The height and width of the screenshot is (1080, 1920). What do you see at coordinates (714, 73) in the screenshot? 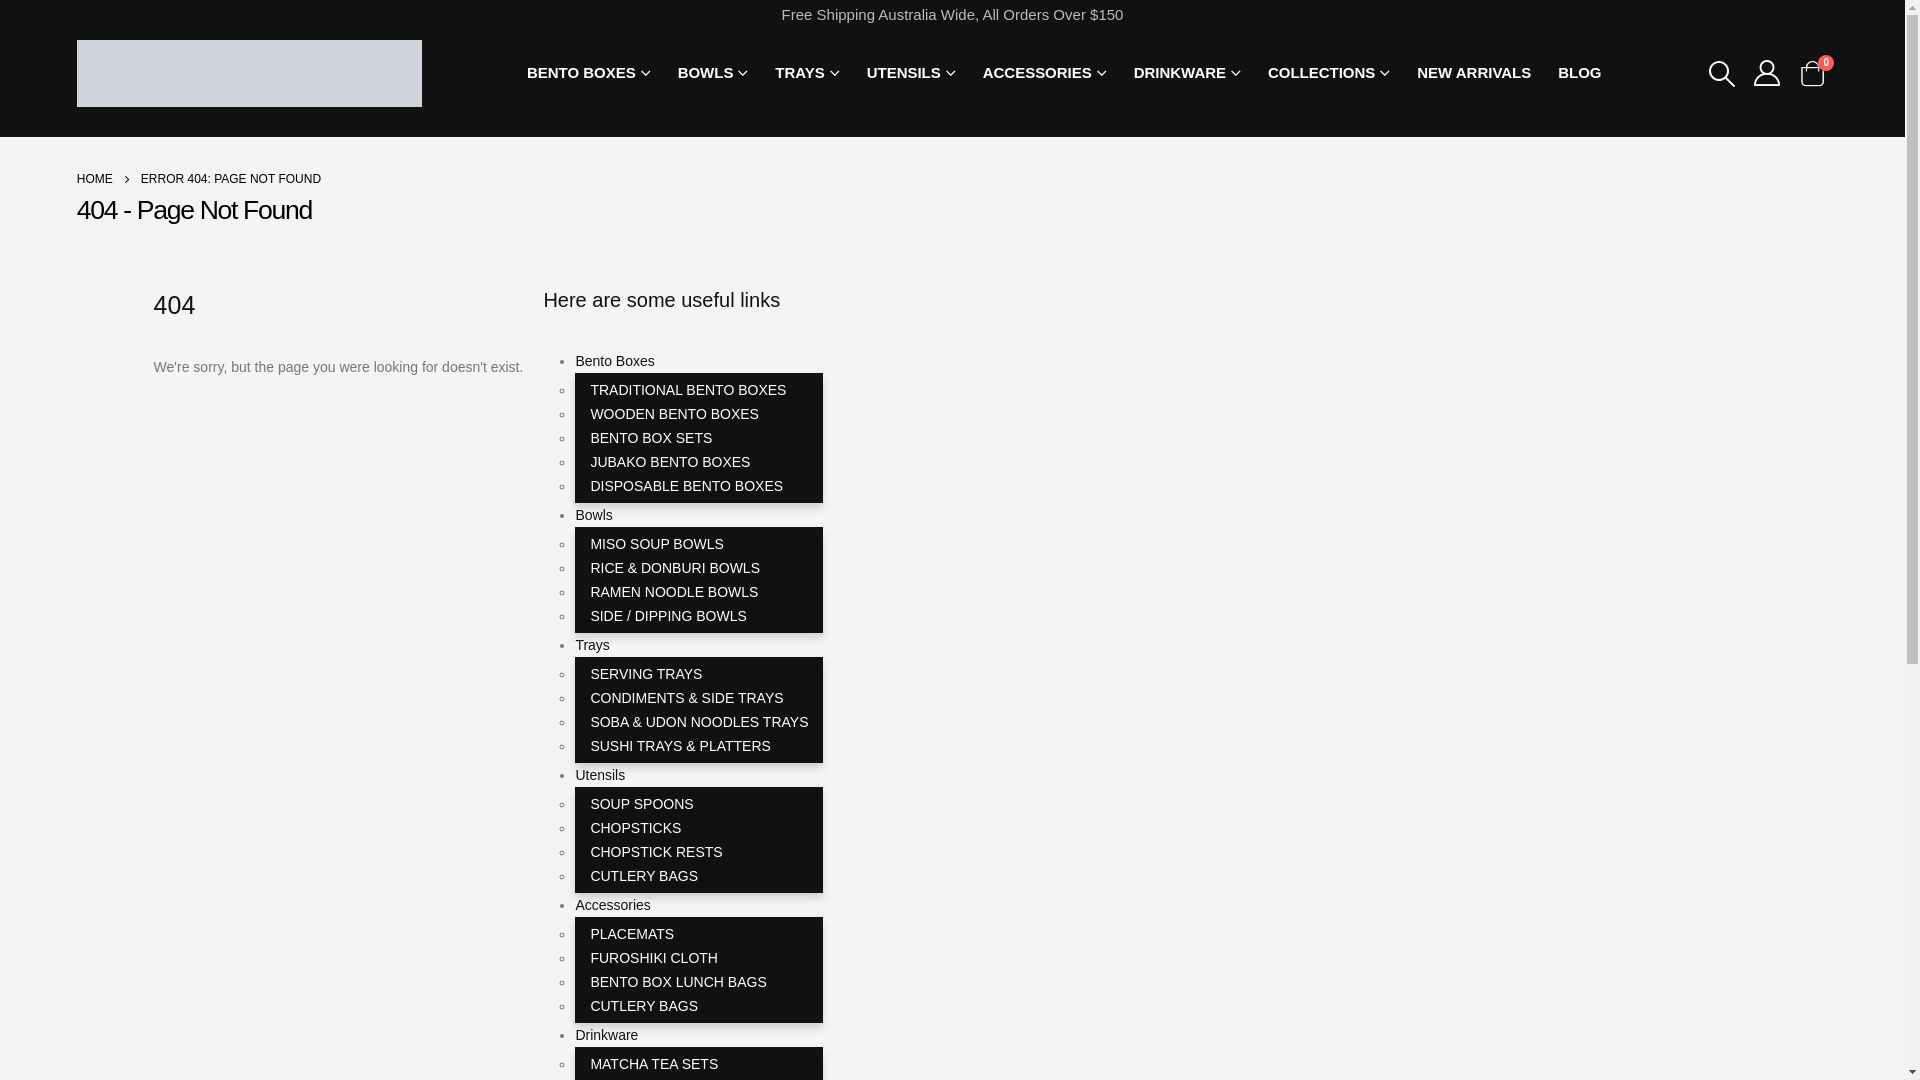
I see `BOWLS` at bounding box center [714, 73].